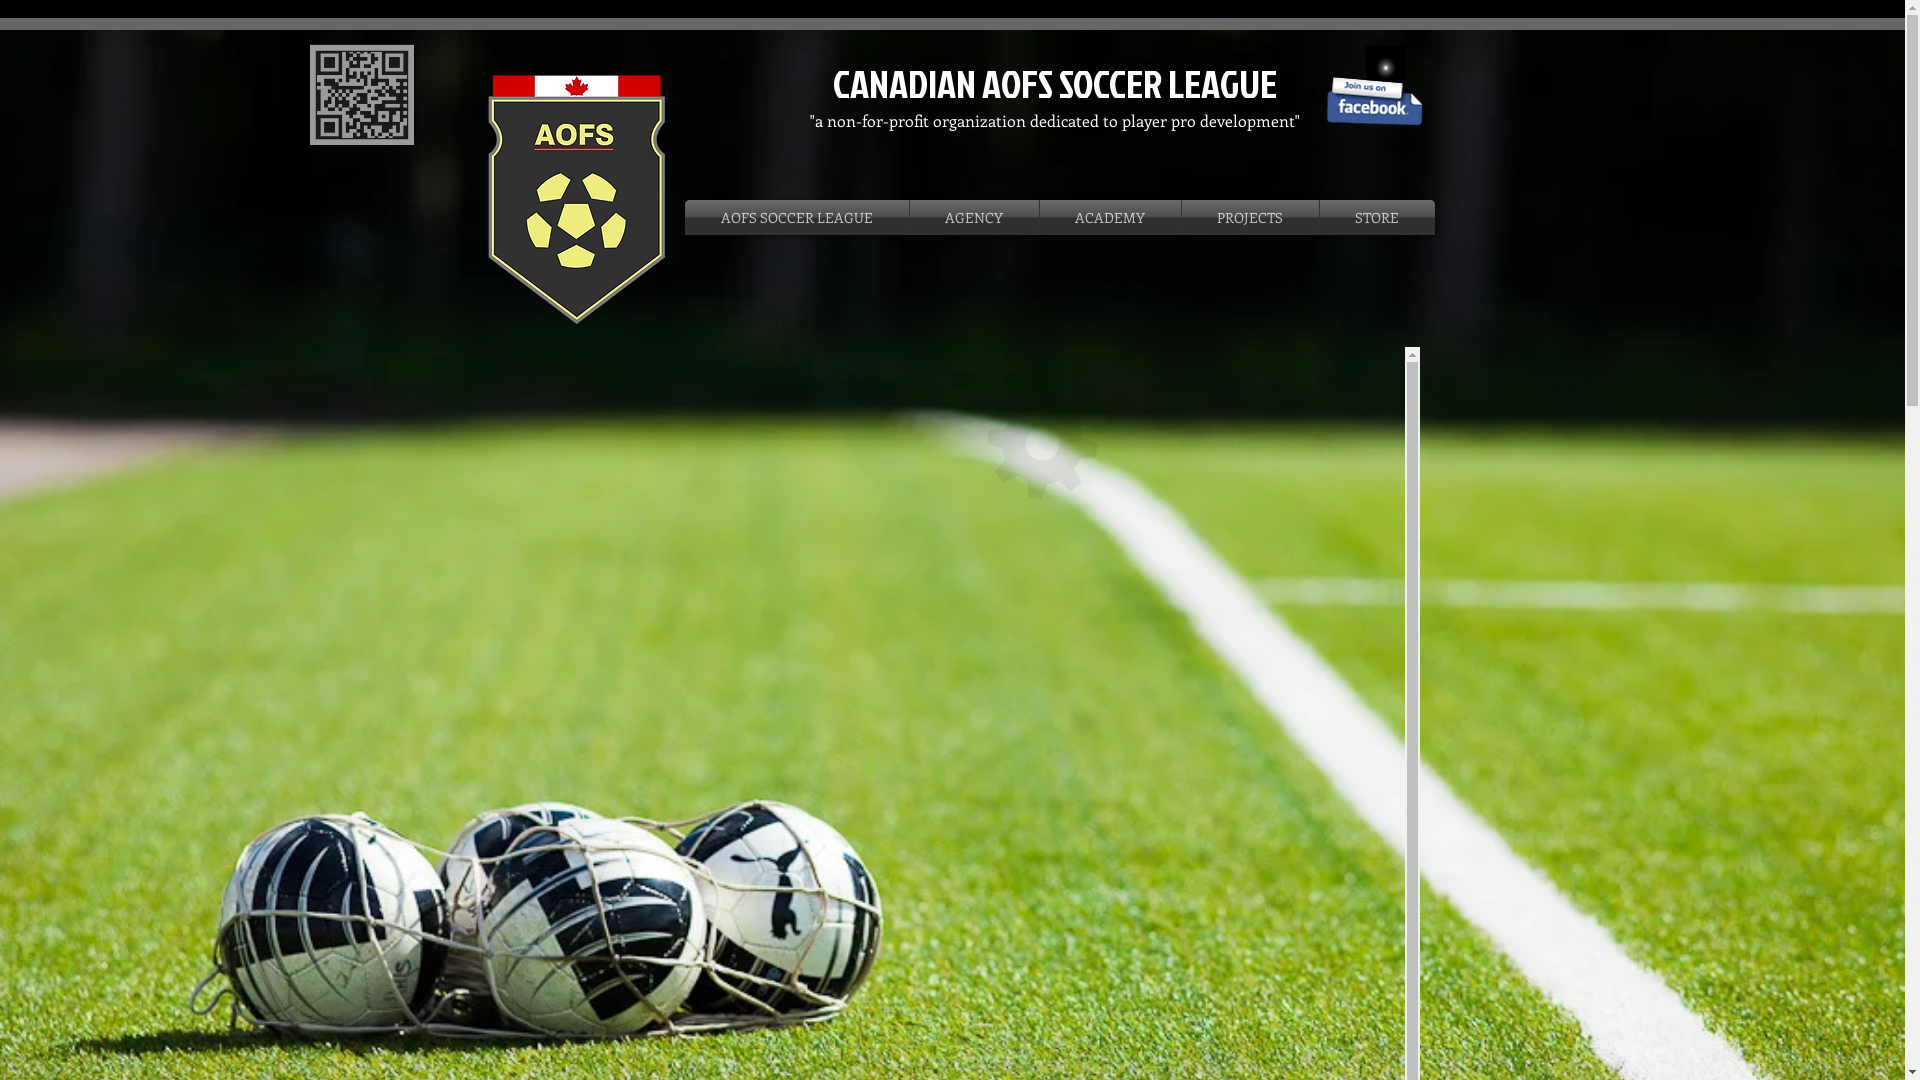 This screenshot has width=1920, height=1080. I want to click on facebook.png, so click(1374, 101).